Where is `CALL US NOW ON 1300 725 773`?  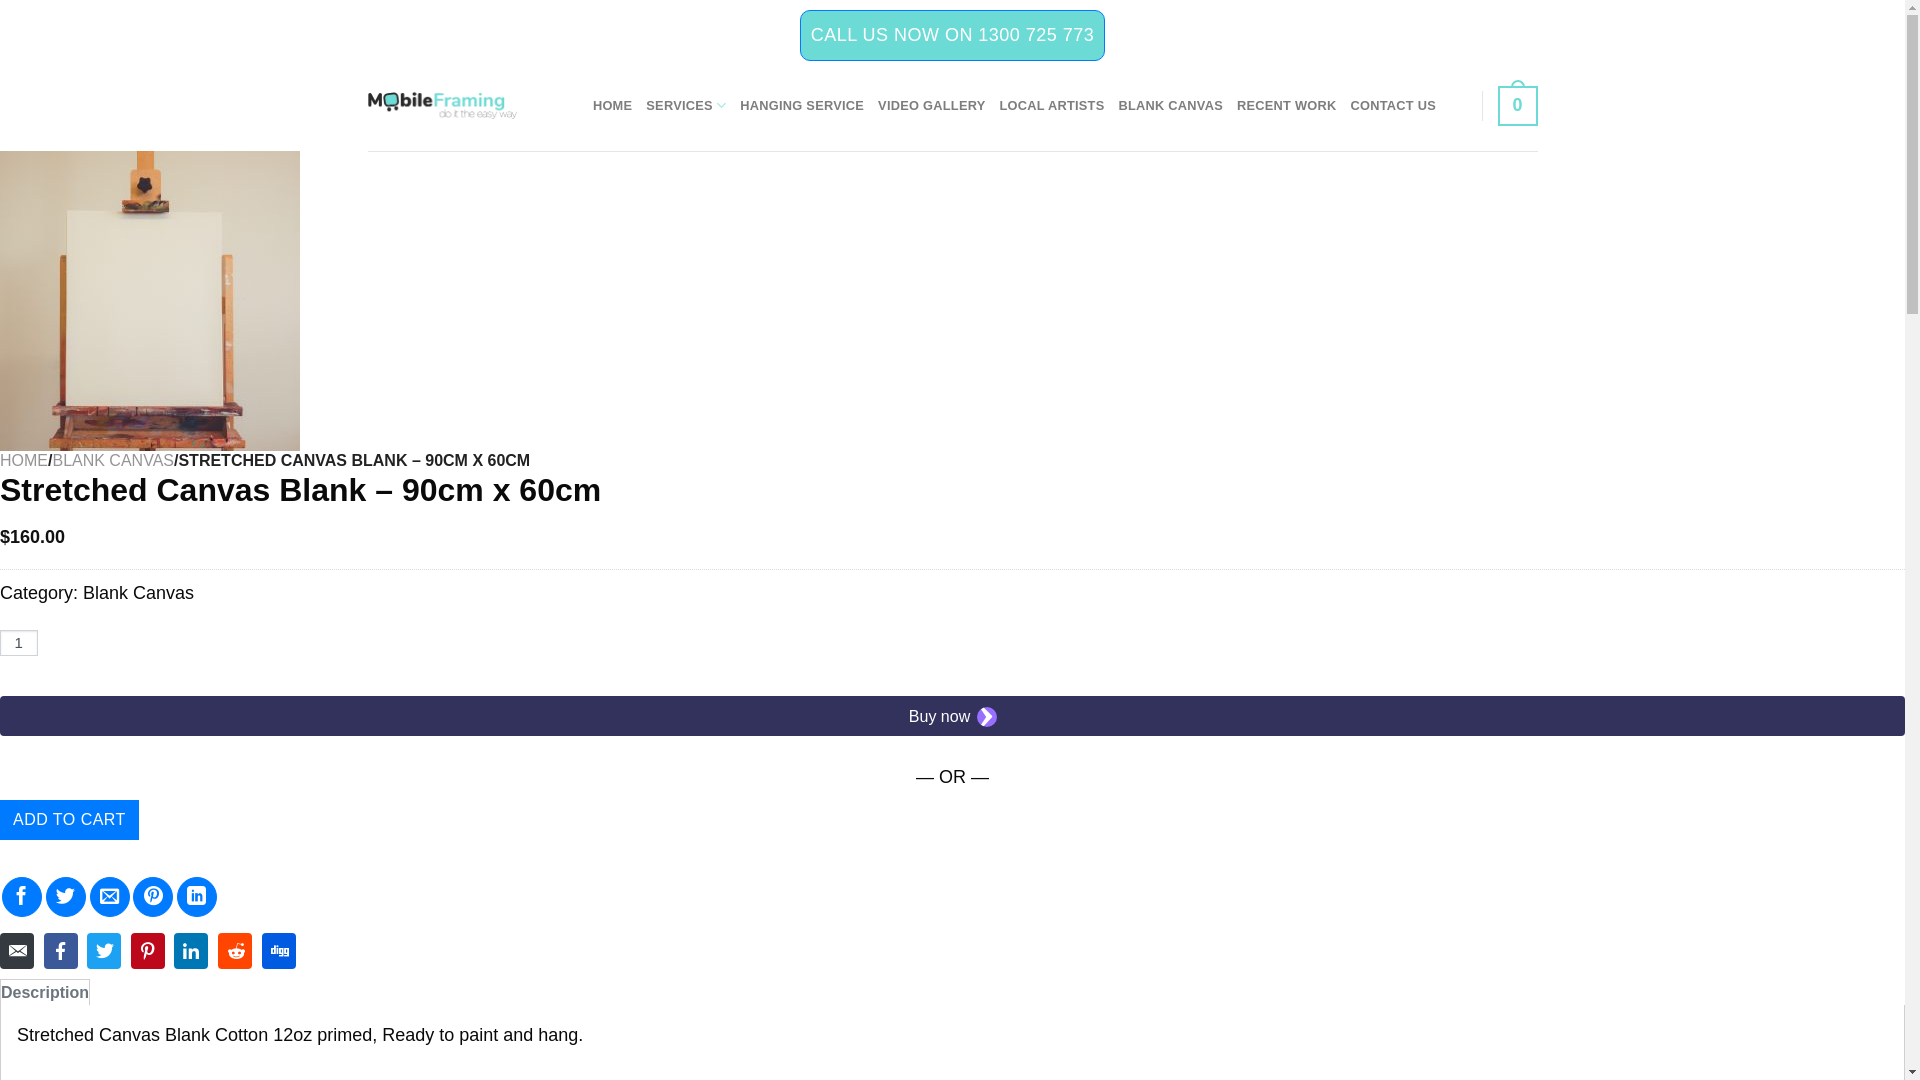 CALL US NOW ON 1300 725 773 is located at coordinates (952, 36).